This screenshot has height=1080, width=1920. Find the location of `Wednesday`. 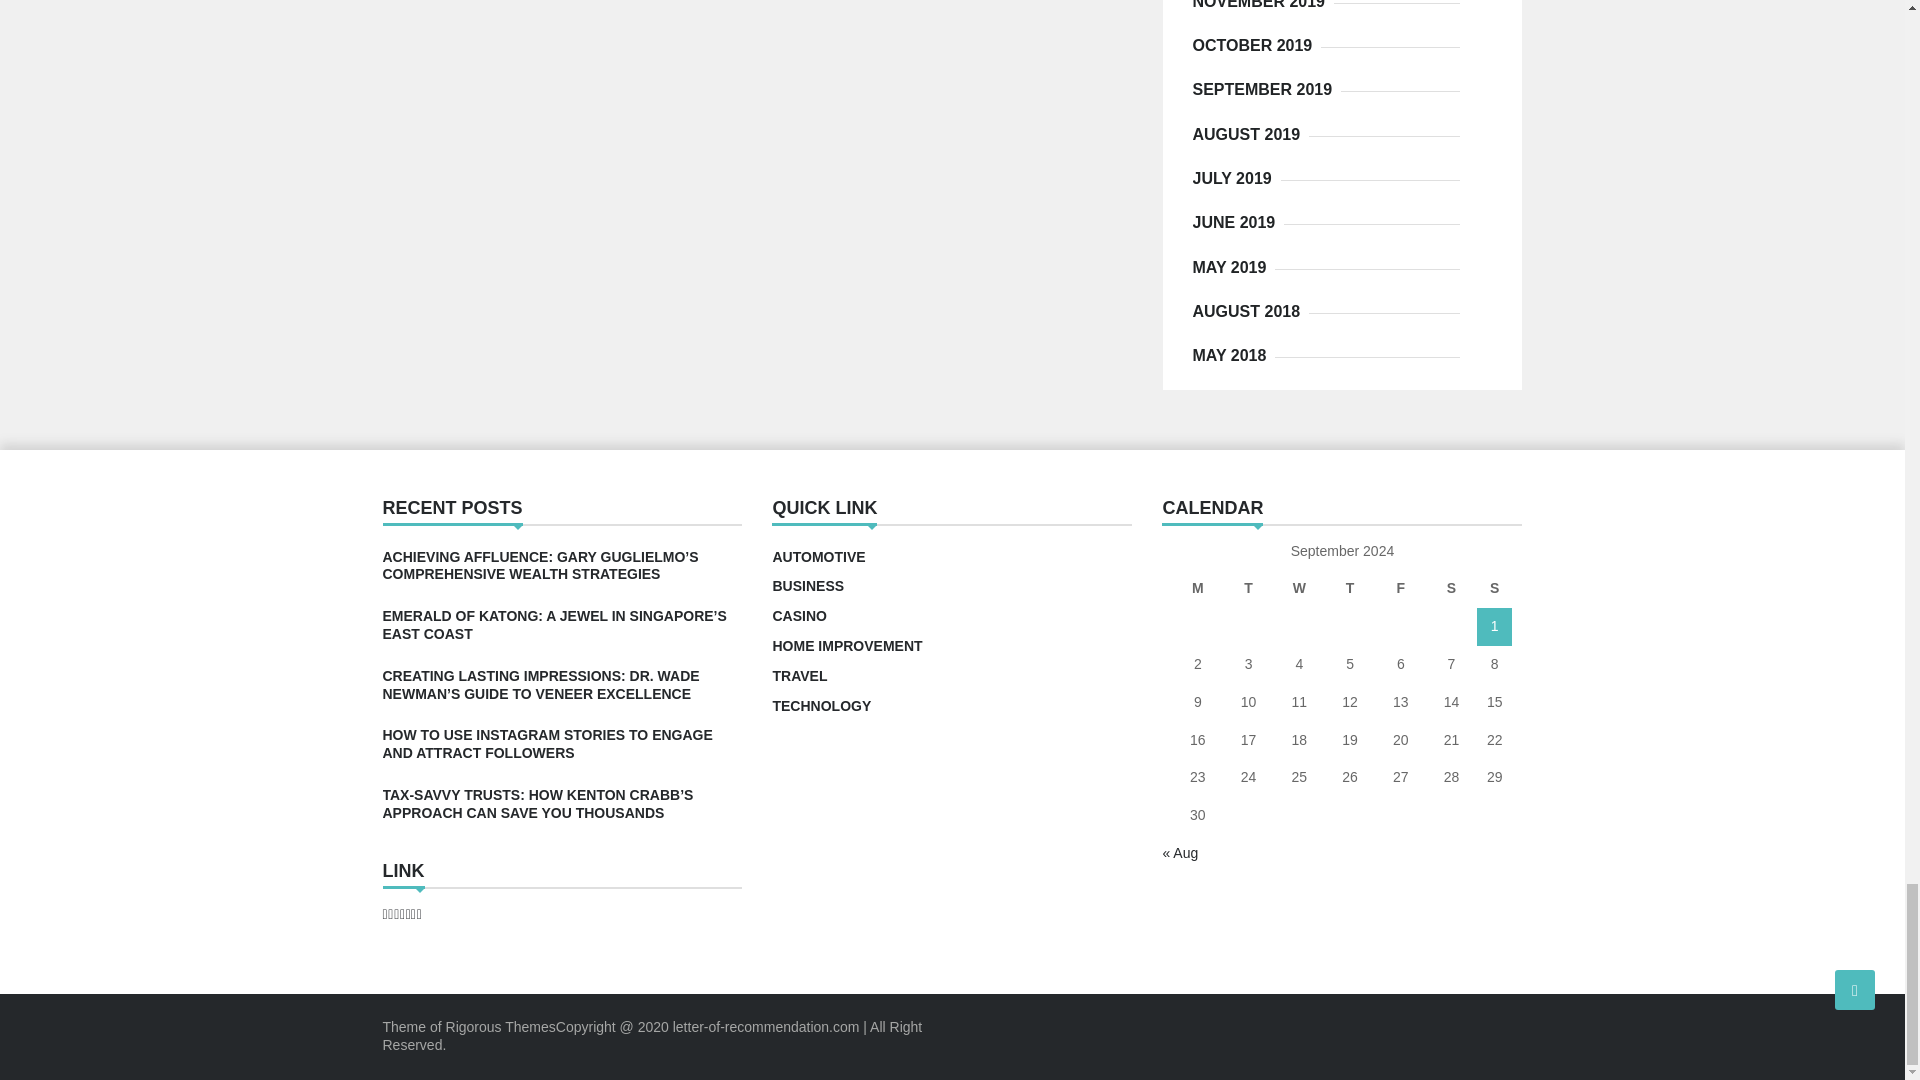

Wednesday is located at coordinates (1299, 589).